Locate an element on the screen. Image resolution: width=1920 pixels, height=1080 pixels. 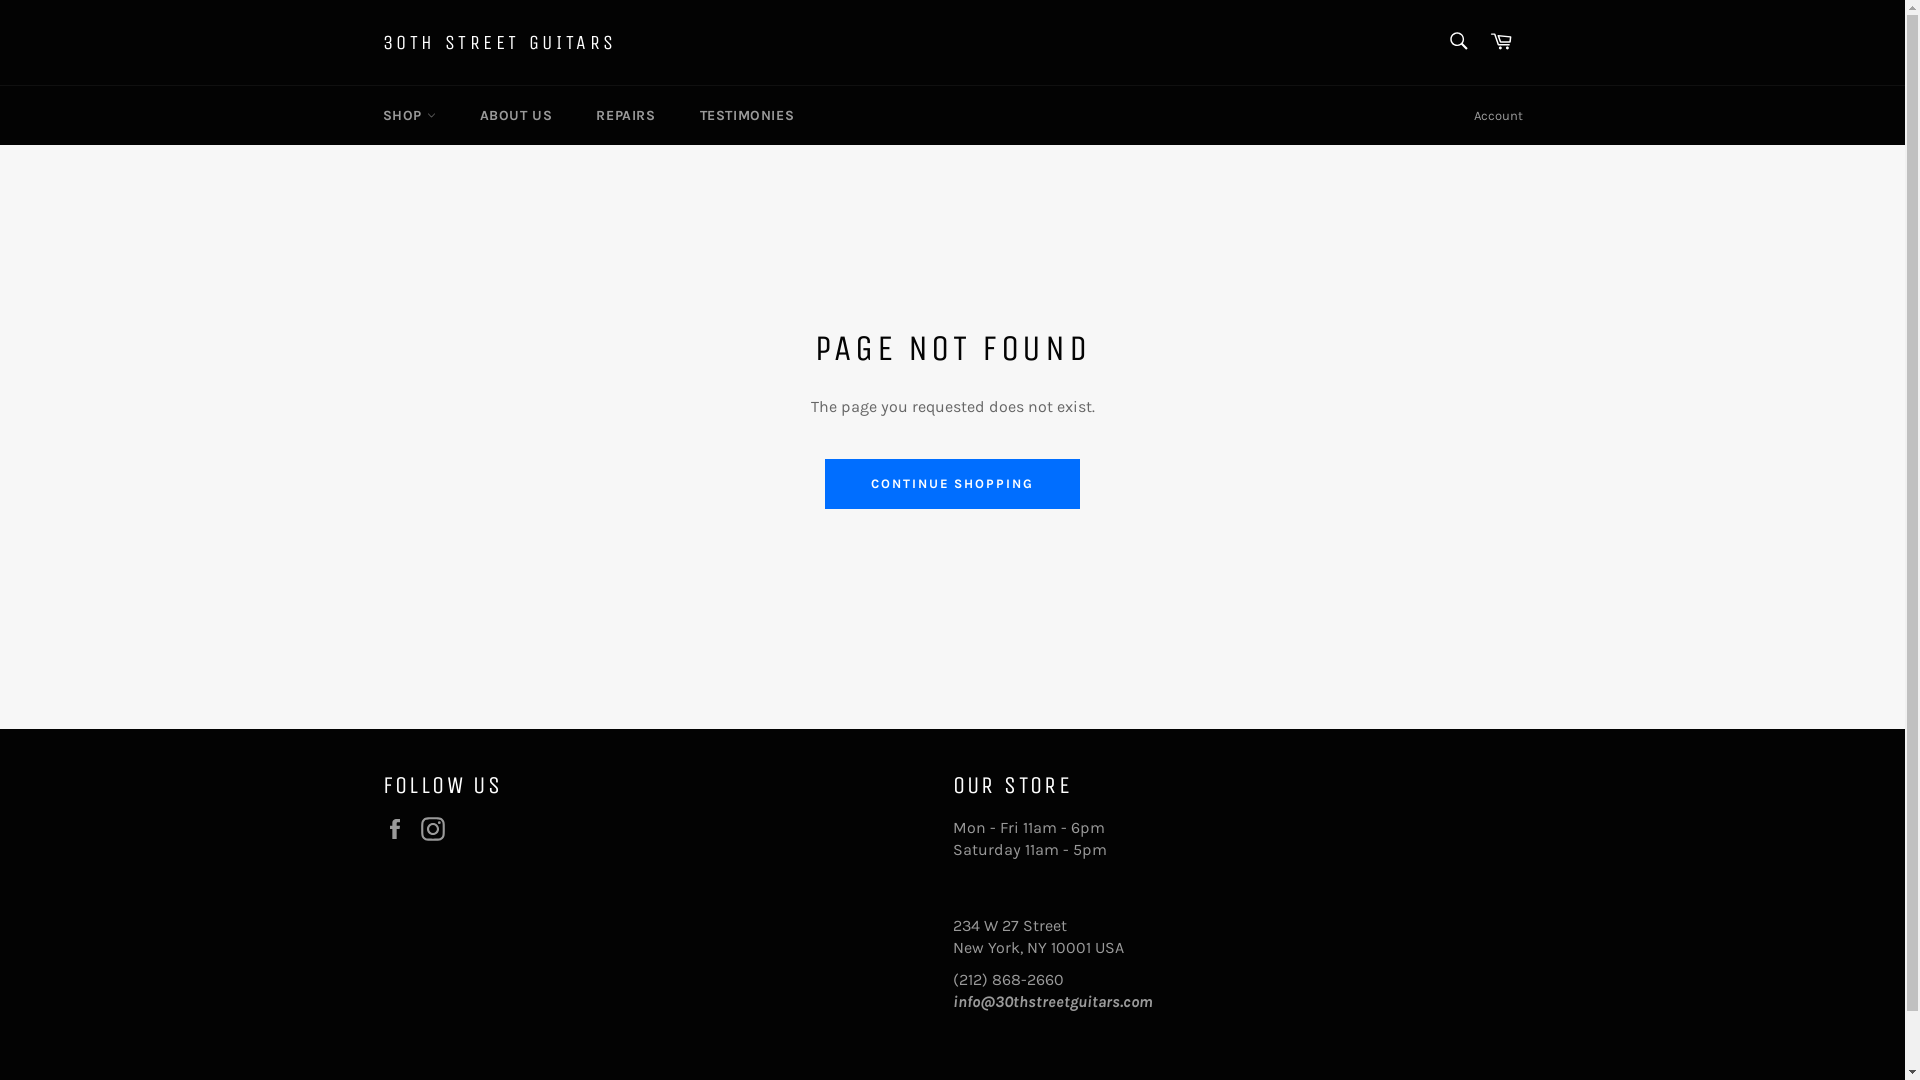
Facebook is located at coordinates (399, 829).